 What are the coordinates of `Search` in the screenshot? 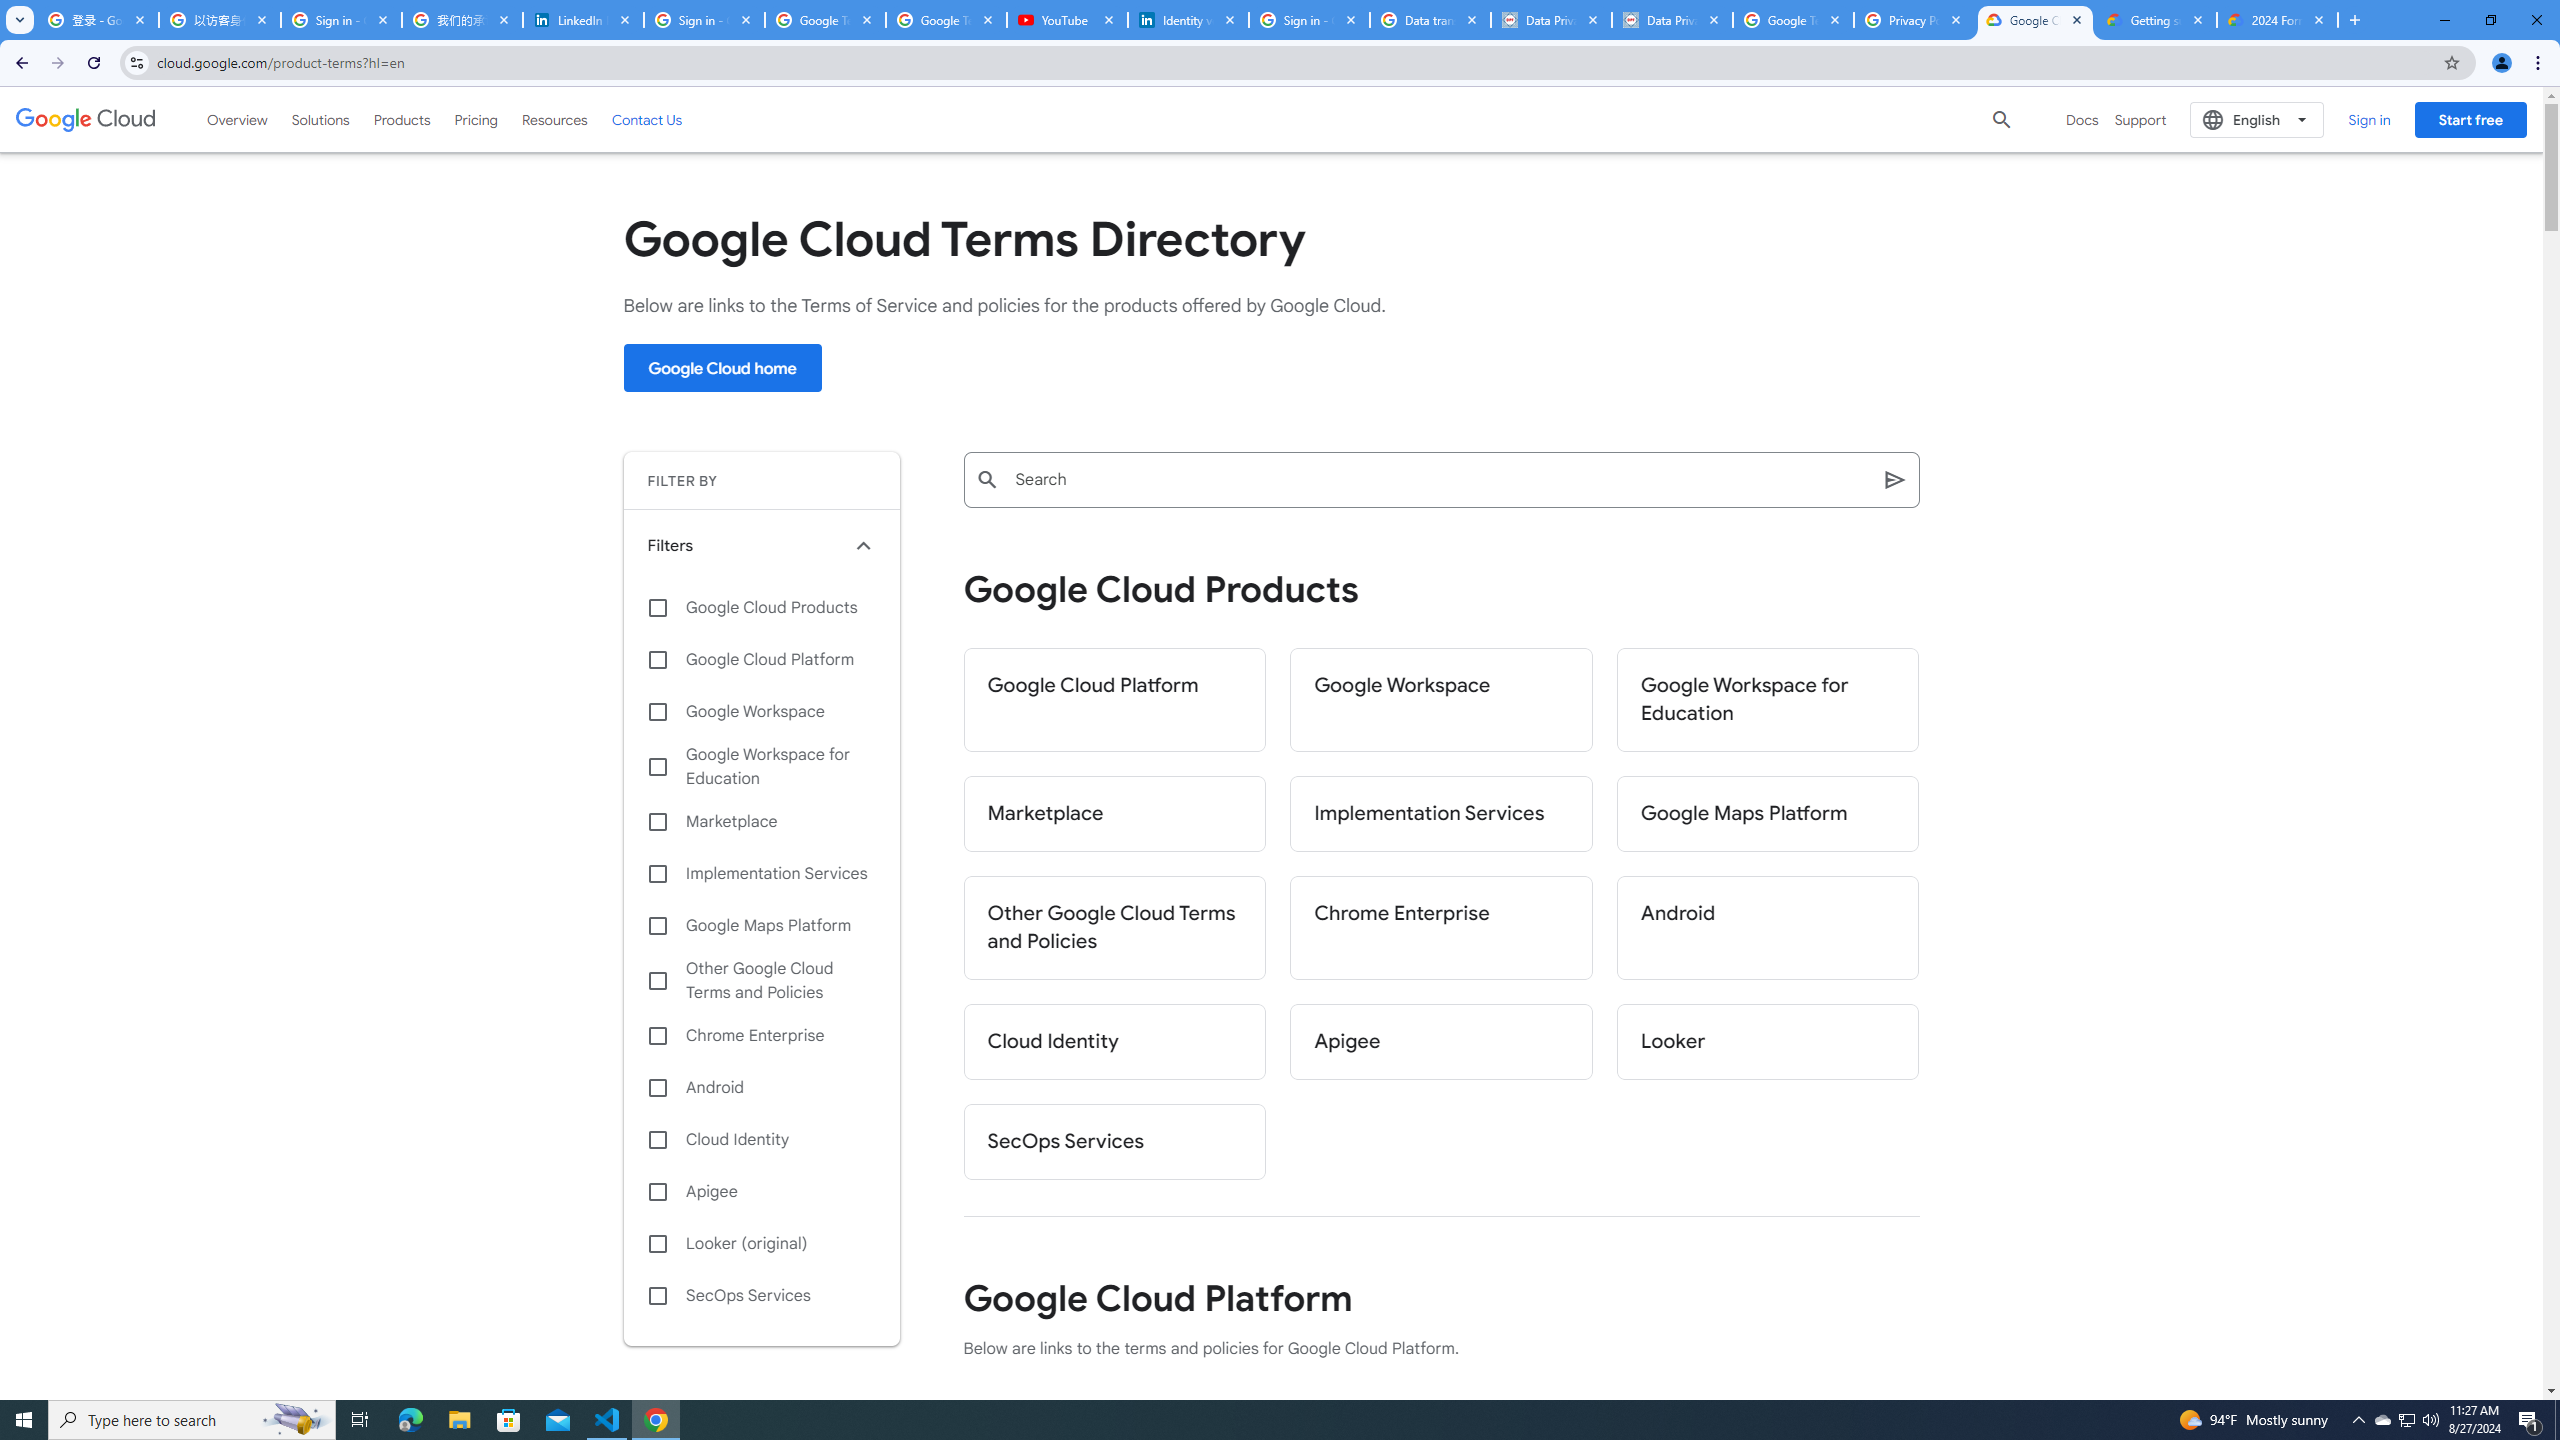 It's located at (1440, 480).